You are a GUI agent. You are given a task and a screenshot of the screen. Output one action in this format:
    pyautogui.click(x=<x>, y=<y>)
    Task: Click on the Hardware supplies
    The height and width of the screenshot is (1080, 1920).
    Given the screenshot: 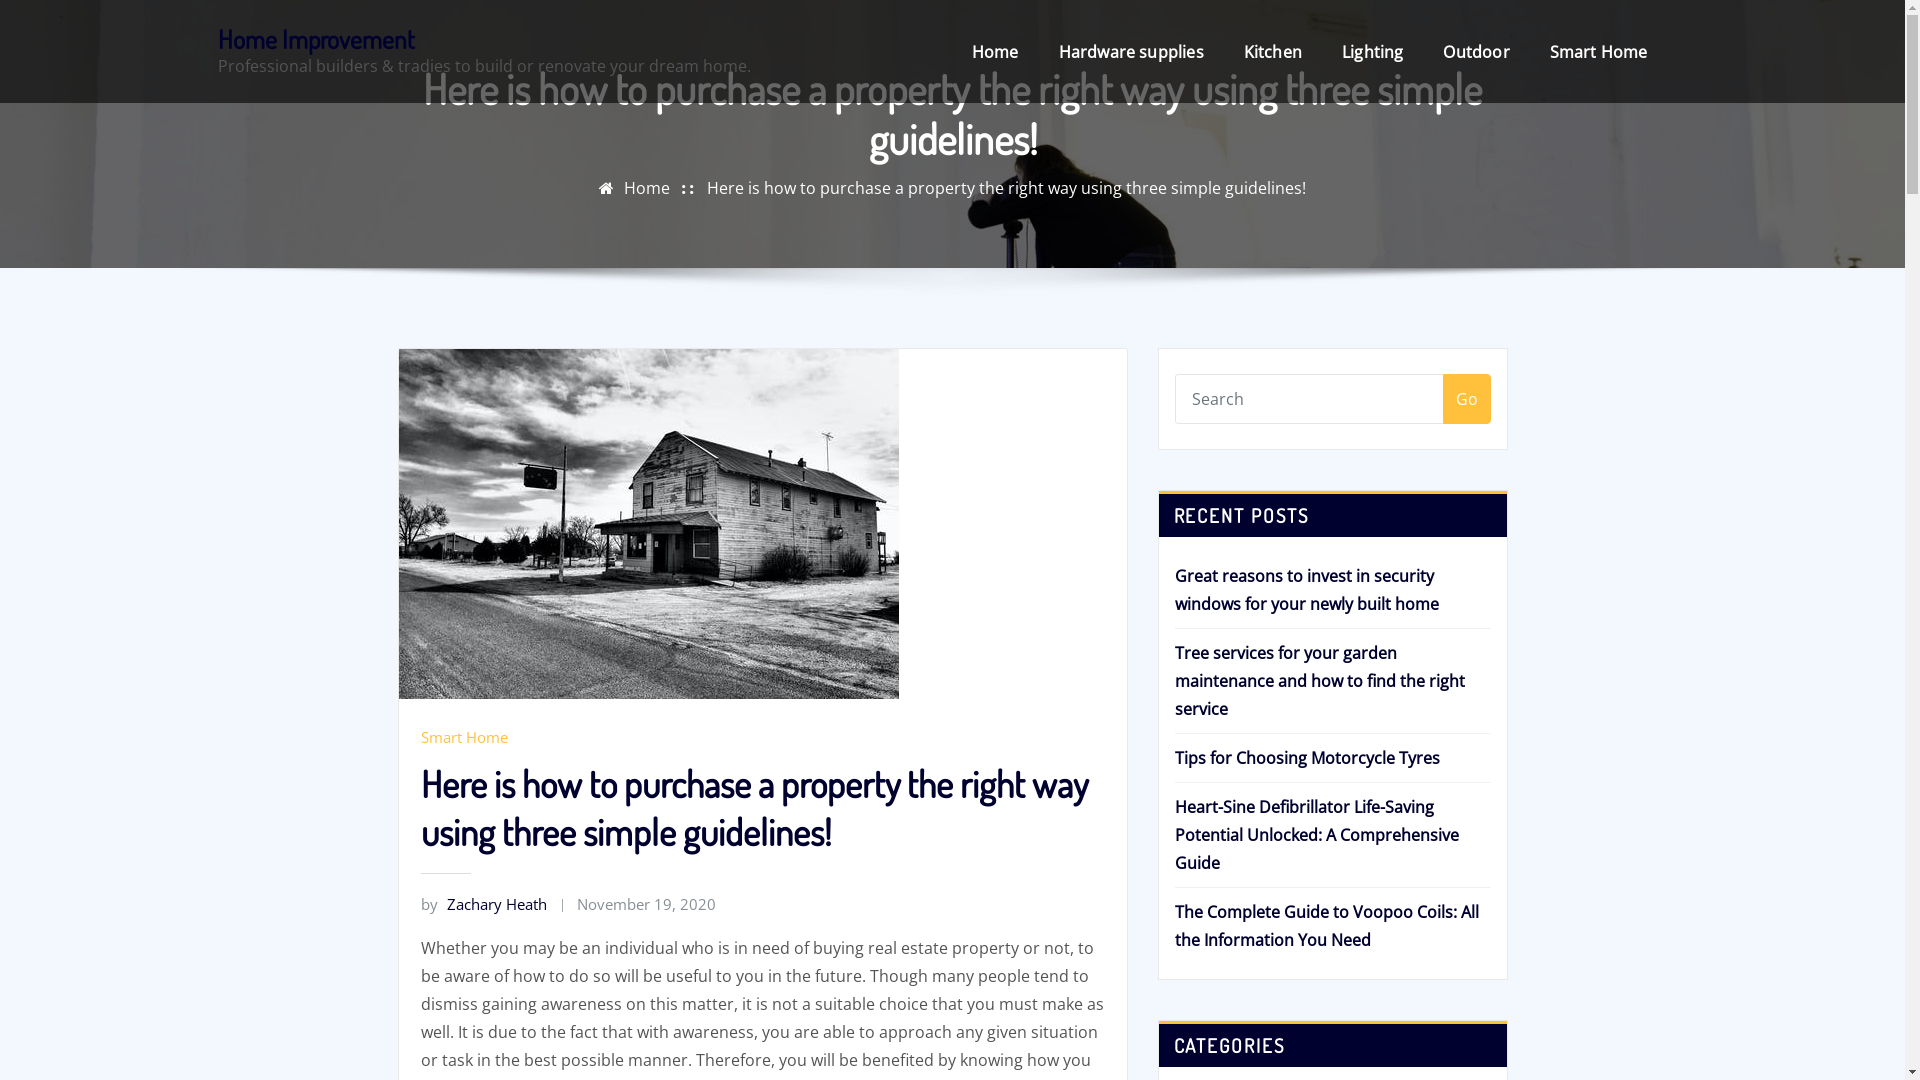 What is the action you would take?
    pyautogui.click(x=1132, y=52)
    